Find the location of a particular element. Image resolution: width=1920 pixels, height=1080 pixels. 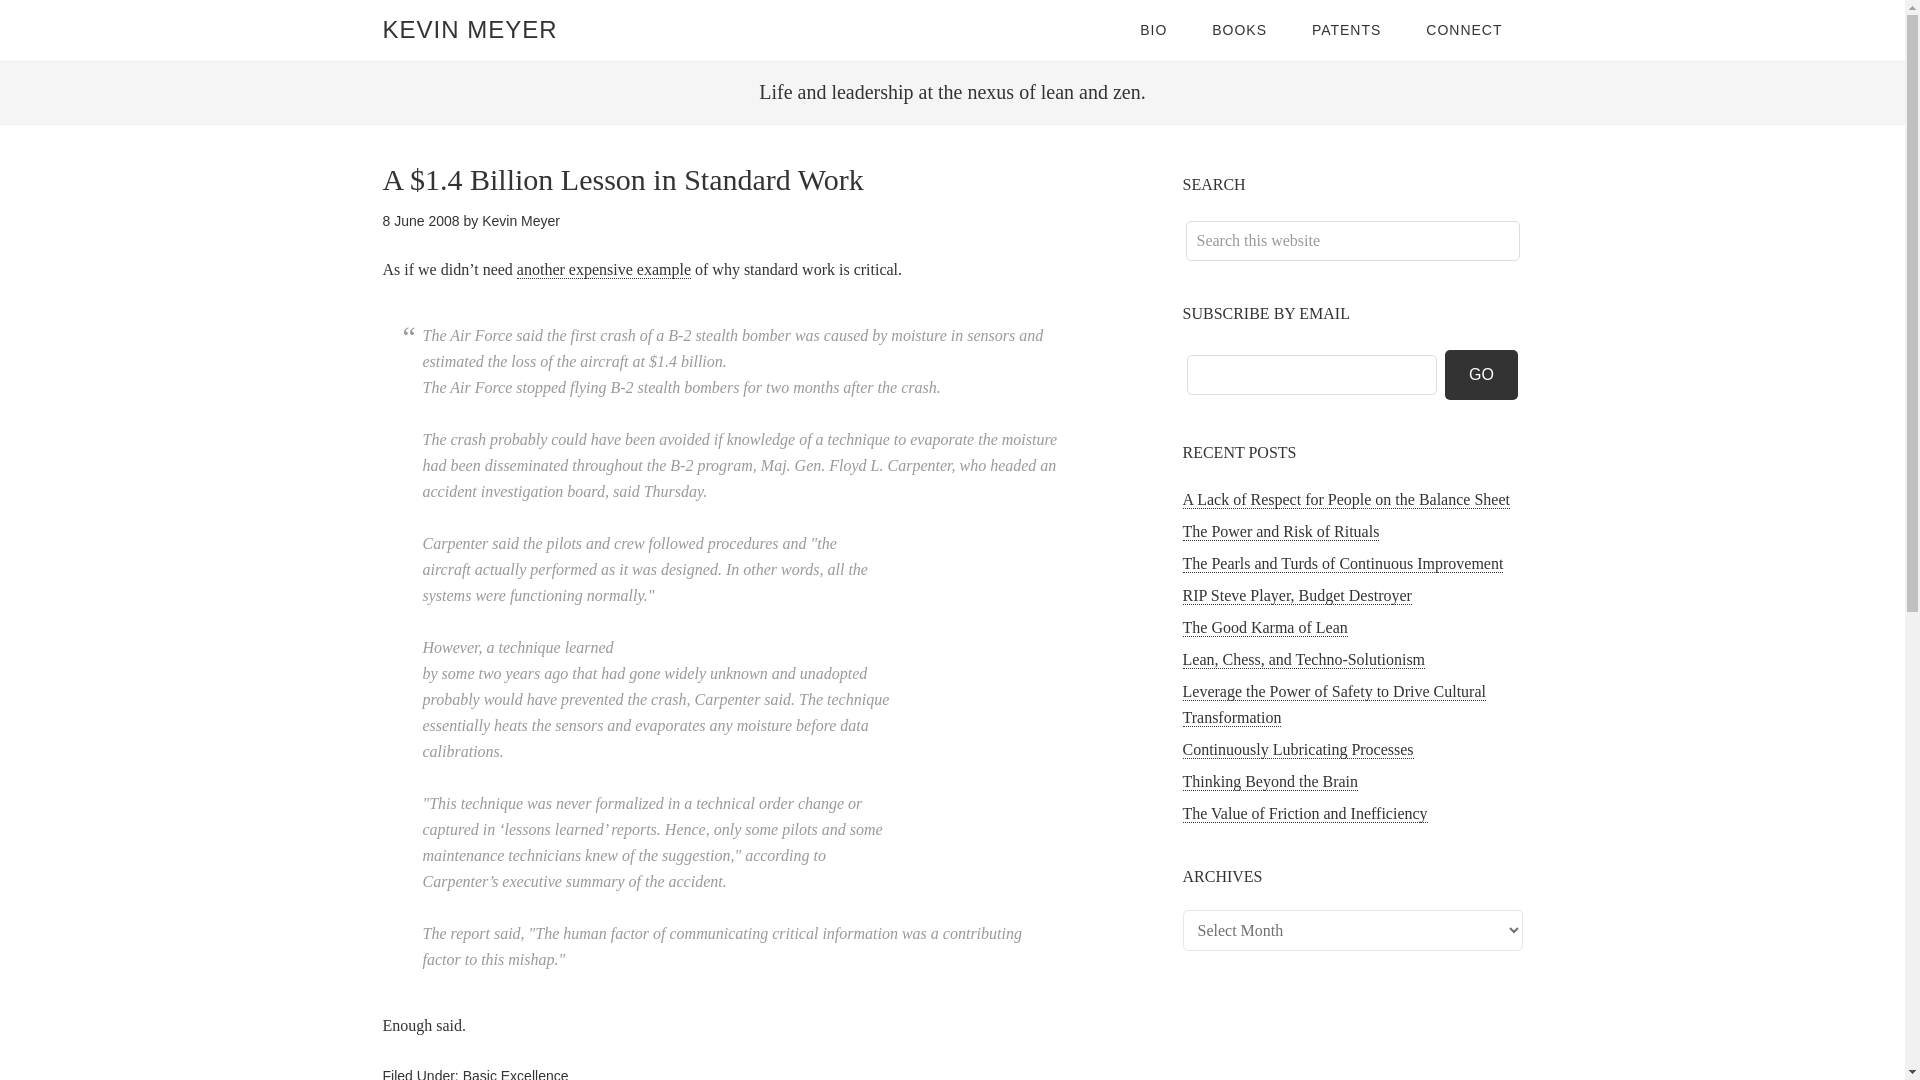

another expensive example is located at coordinates (604, 270).